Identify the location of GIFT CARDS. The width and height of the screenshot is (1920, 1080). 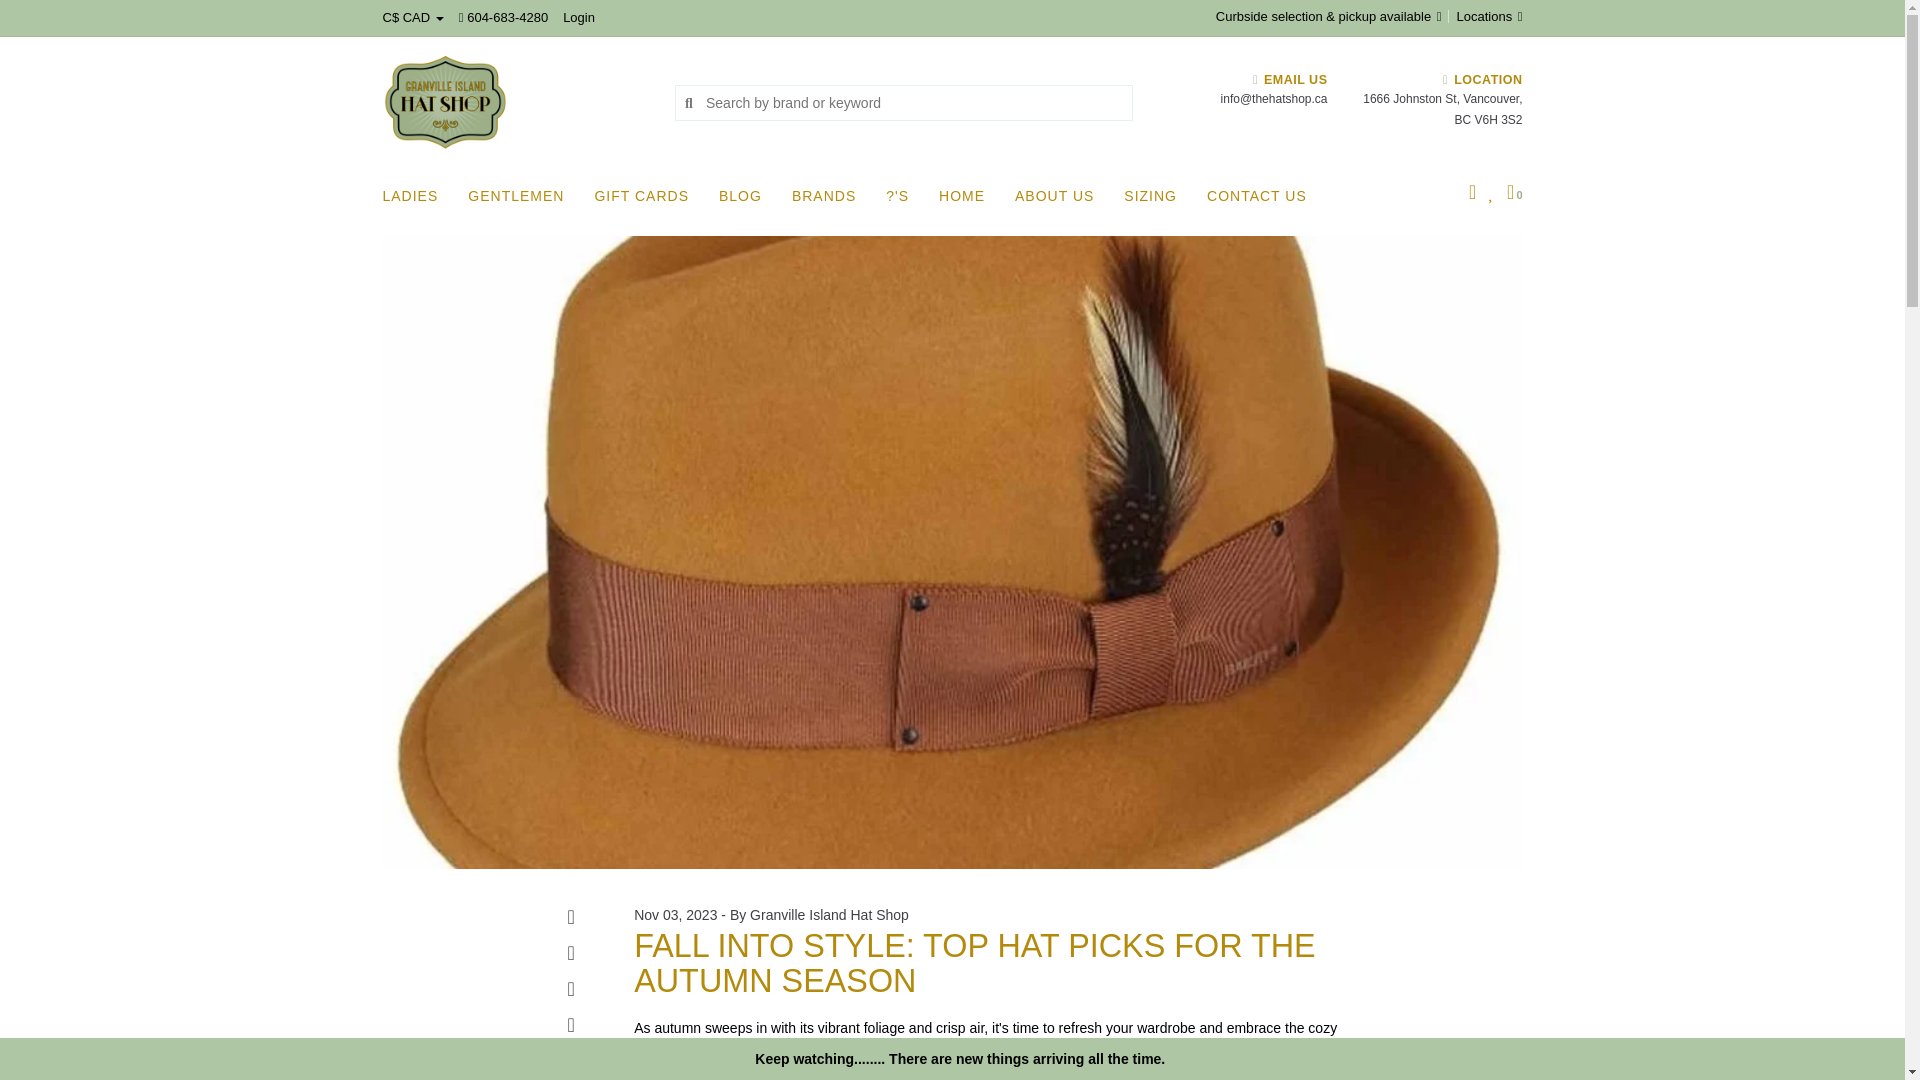
(646, 202).